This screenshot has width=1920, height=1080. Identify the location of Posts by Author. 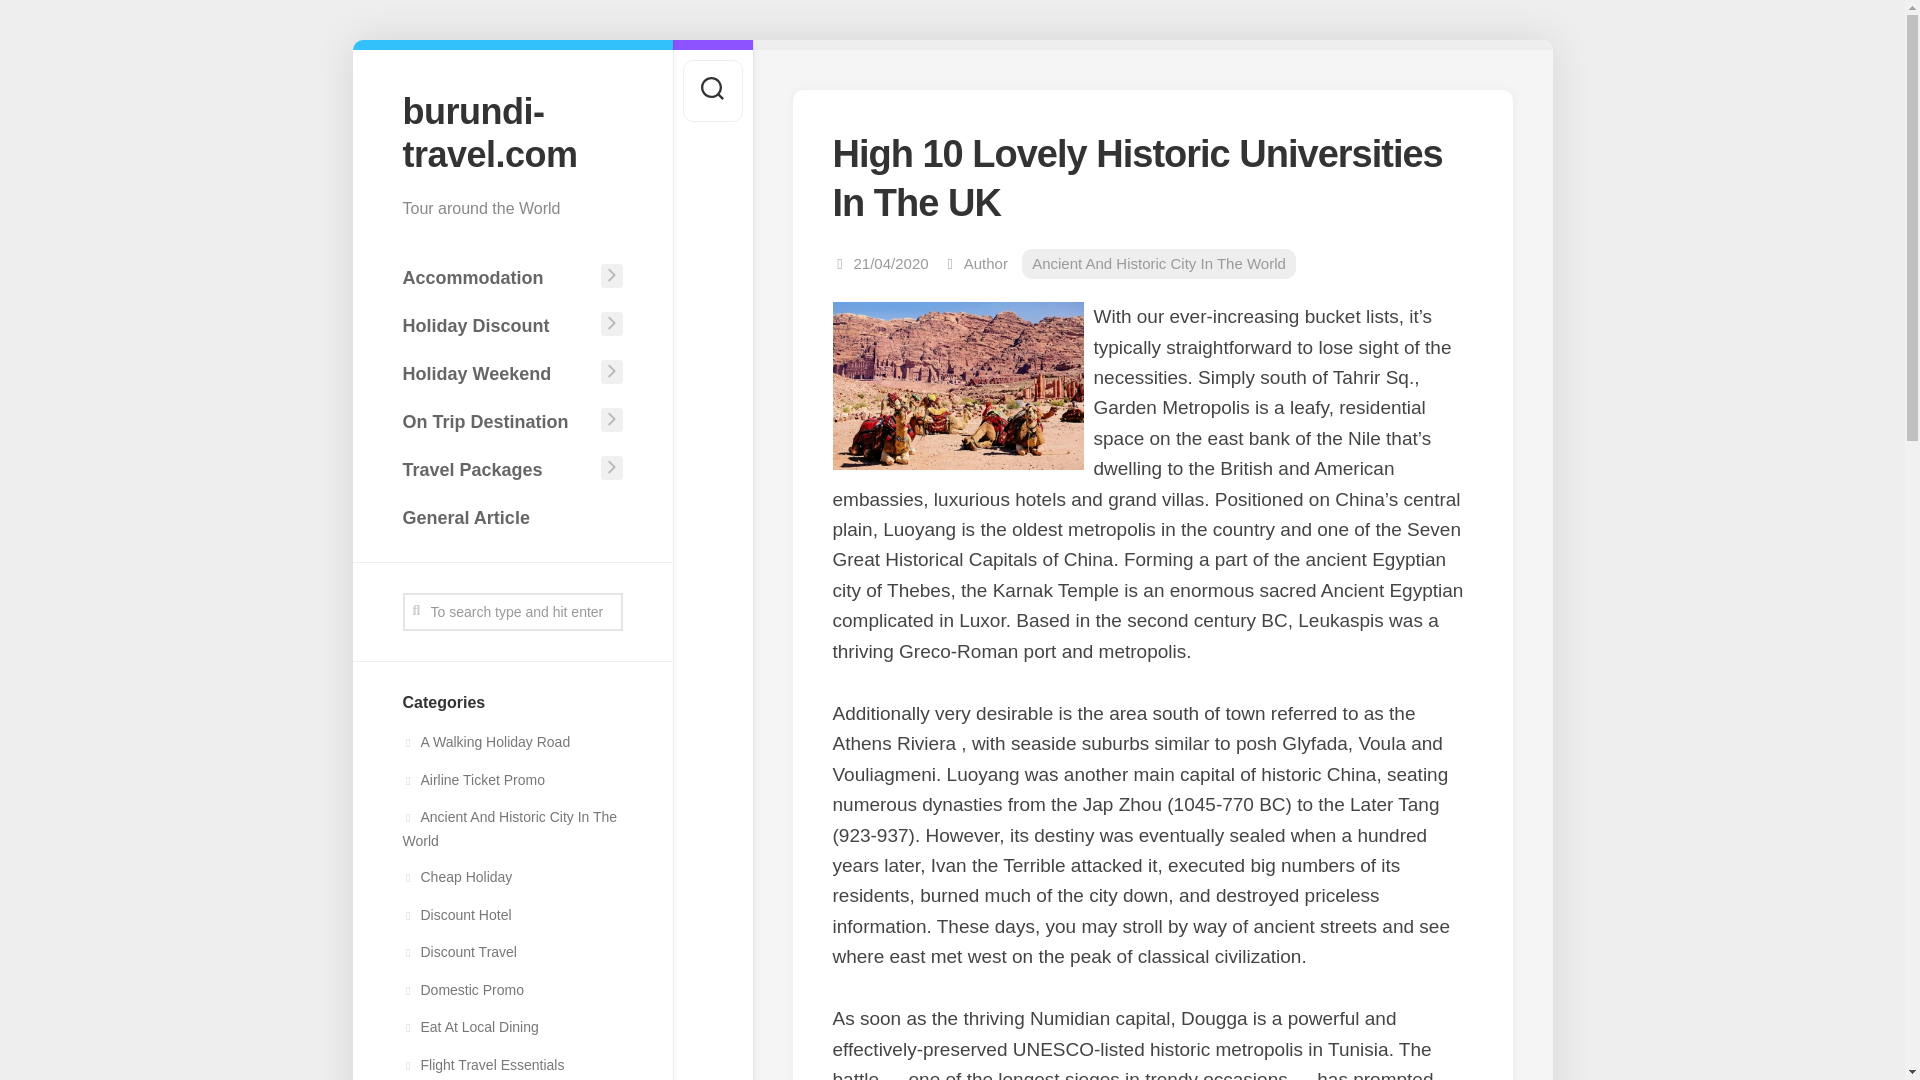
(986, 263).